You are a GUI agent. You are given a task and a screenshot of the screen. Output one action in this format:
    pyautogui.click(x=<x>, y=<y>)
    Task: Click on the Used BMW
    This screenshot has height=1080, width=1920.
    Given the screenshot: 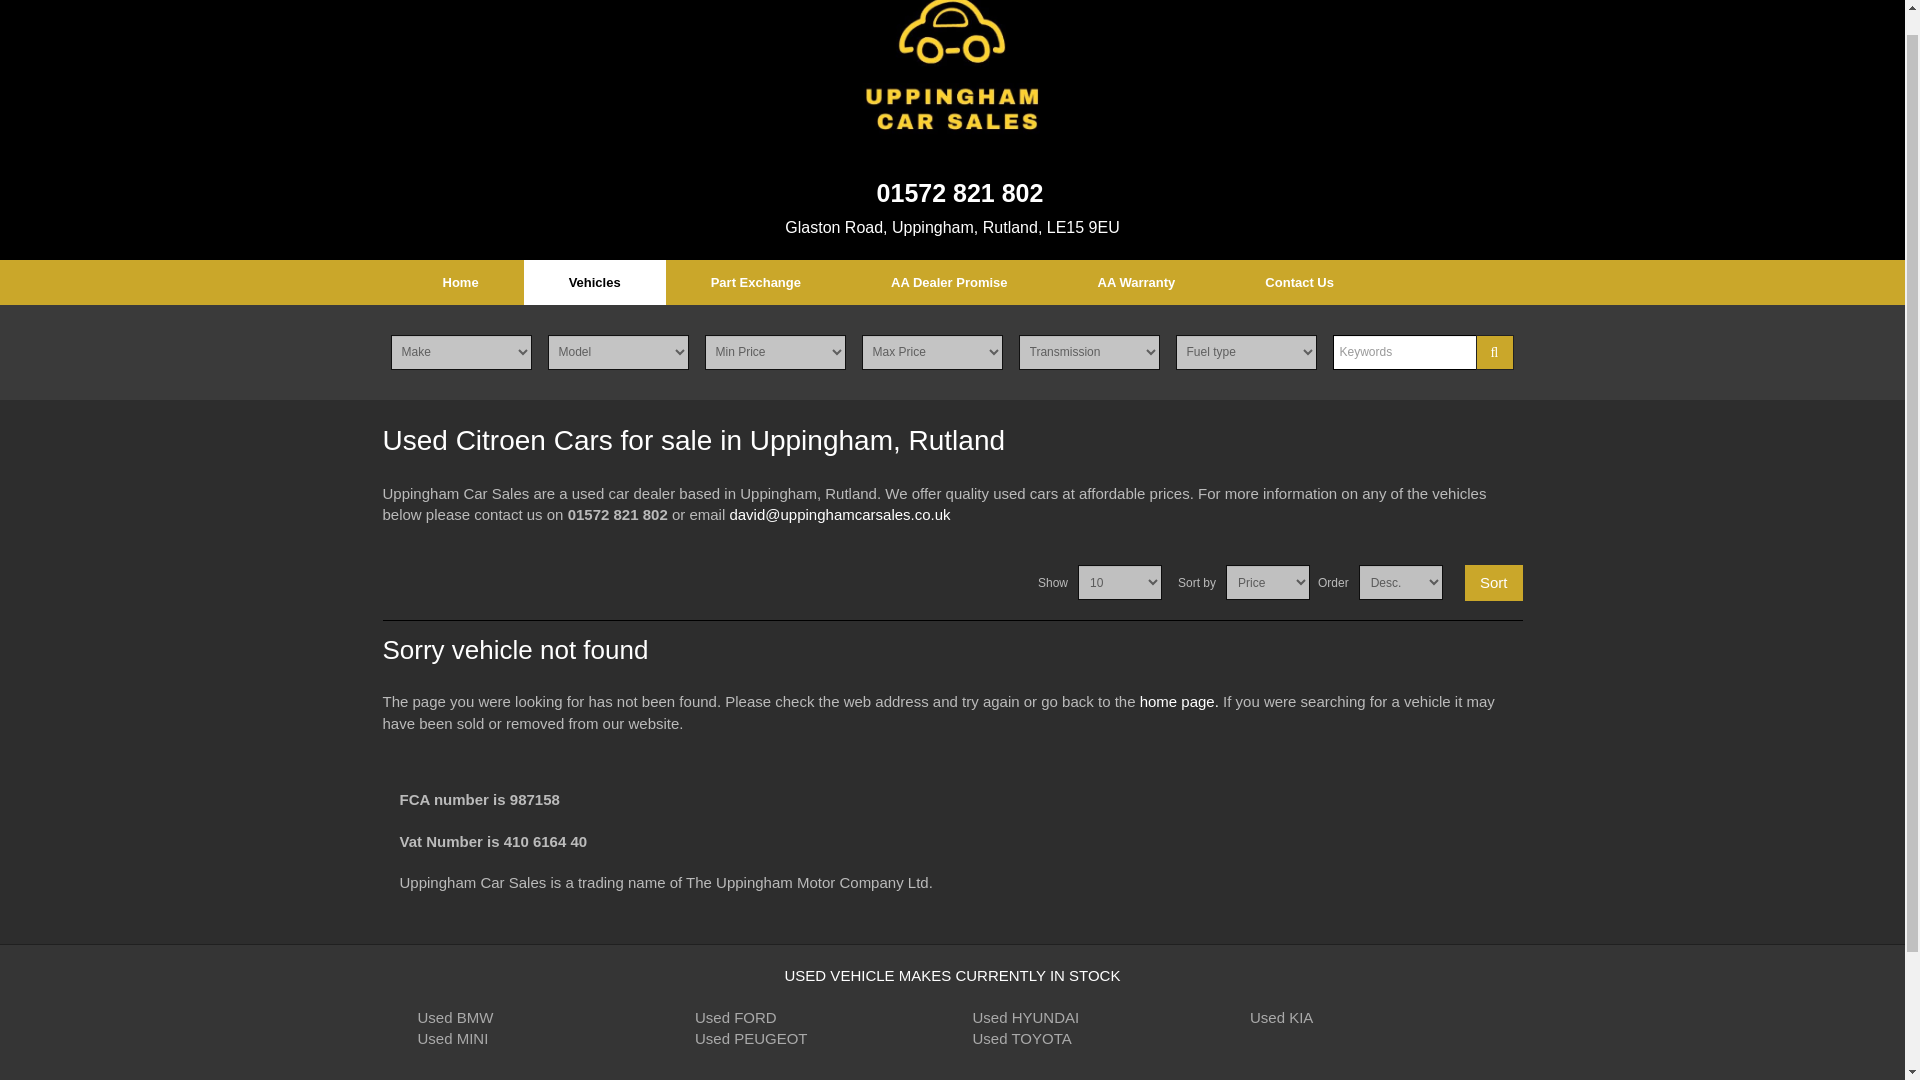 What is the action you would take?
    pyautogui.click(x=456, y=1017)
    